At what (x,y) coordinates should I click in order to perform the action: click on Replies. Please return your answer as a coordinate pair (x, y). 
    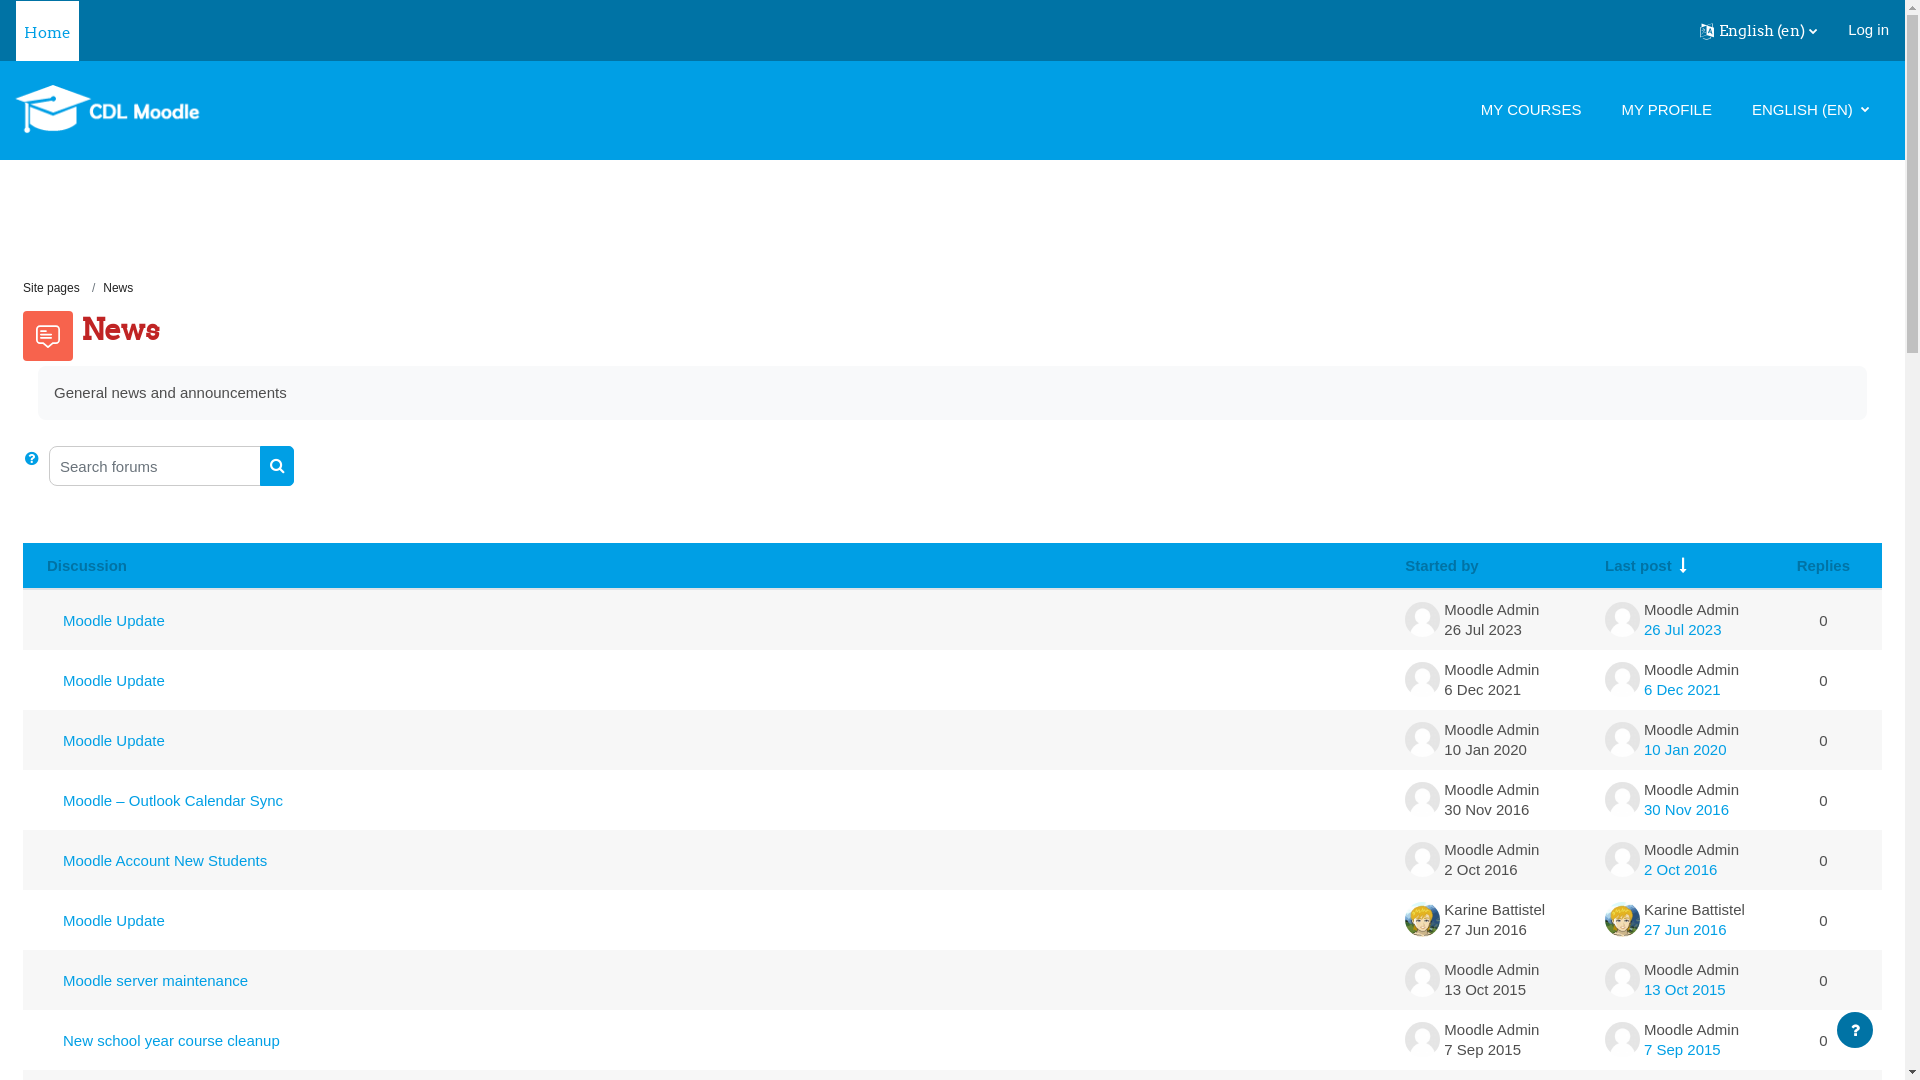
    Looking at the image, I should click on (1824, 566).